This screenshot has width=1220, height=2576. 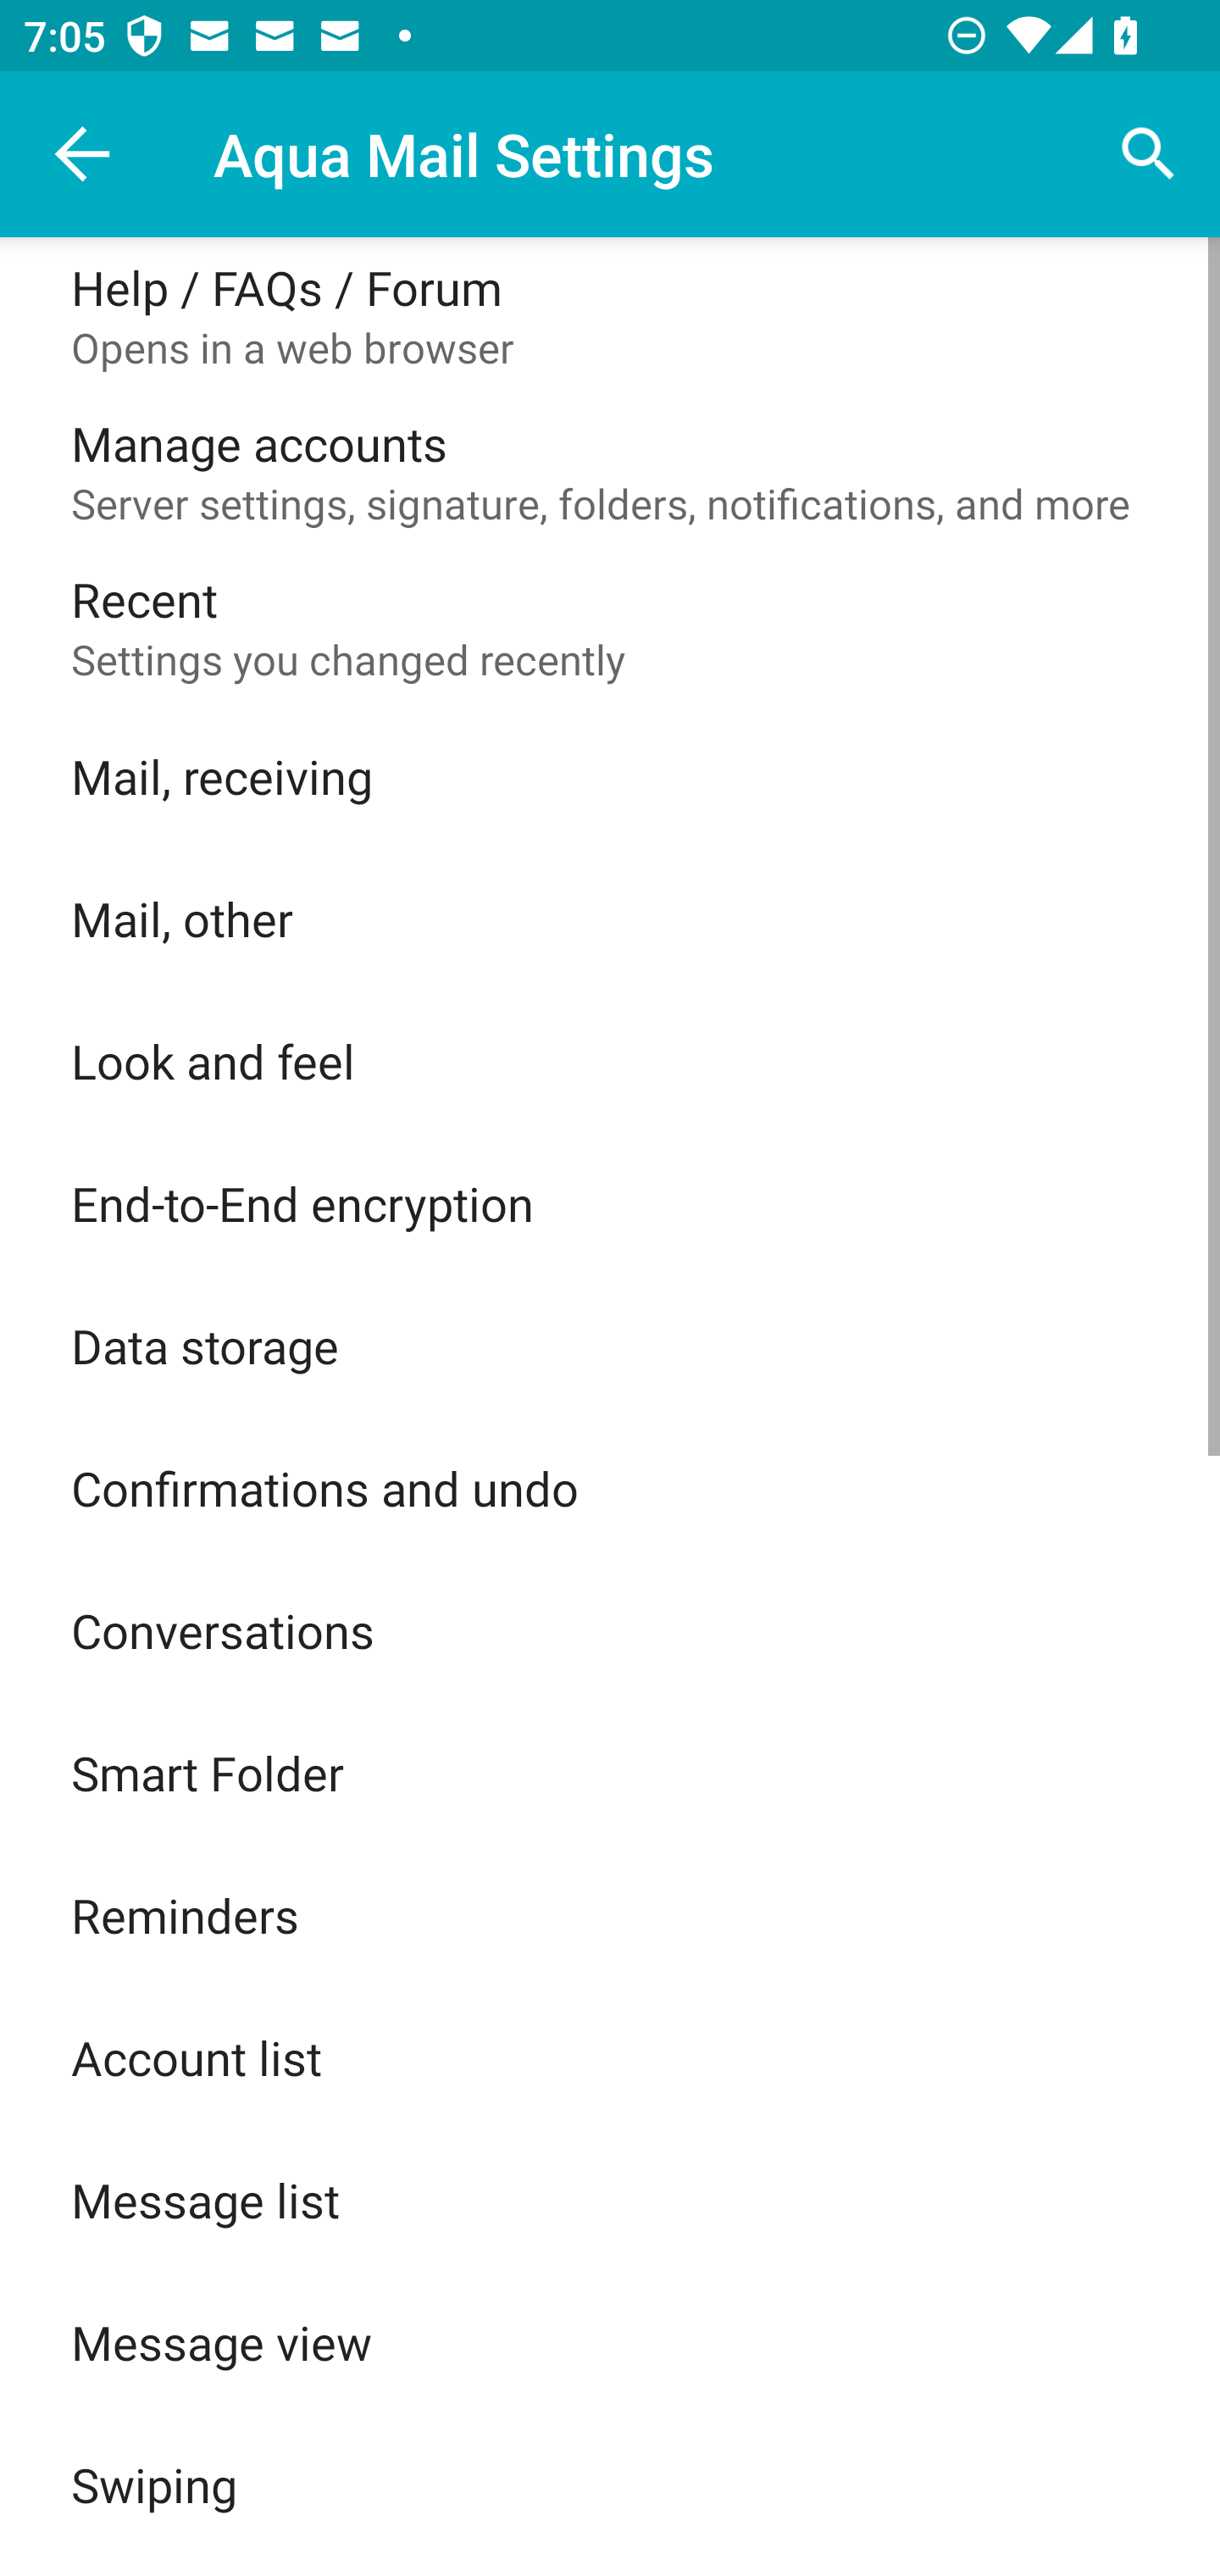 What do you see at coordinates (610, 1773) in the screenshot?
I see `Smart Folder` at bounding box center [610, 1773].